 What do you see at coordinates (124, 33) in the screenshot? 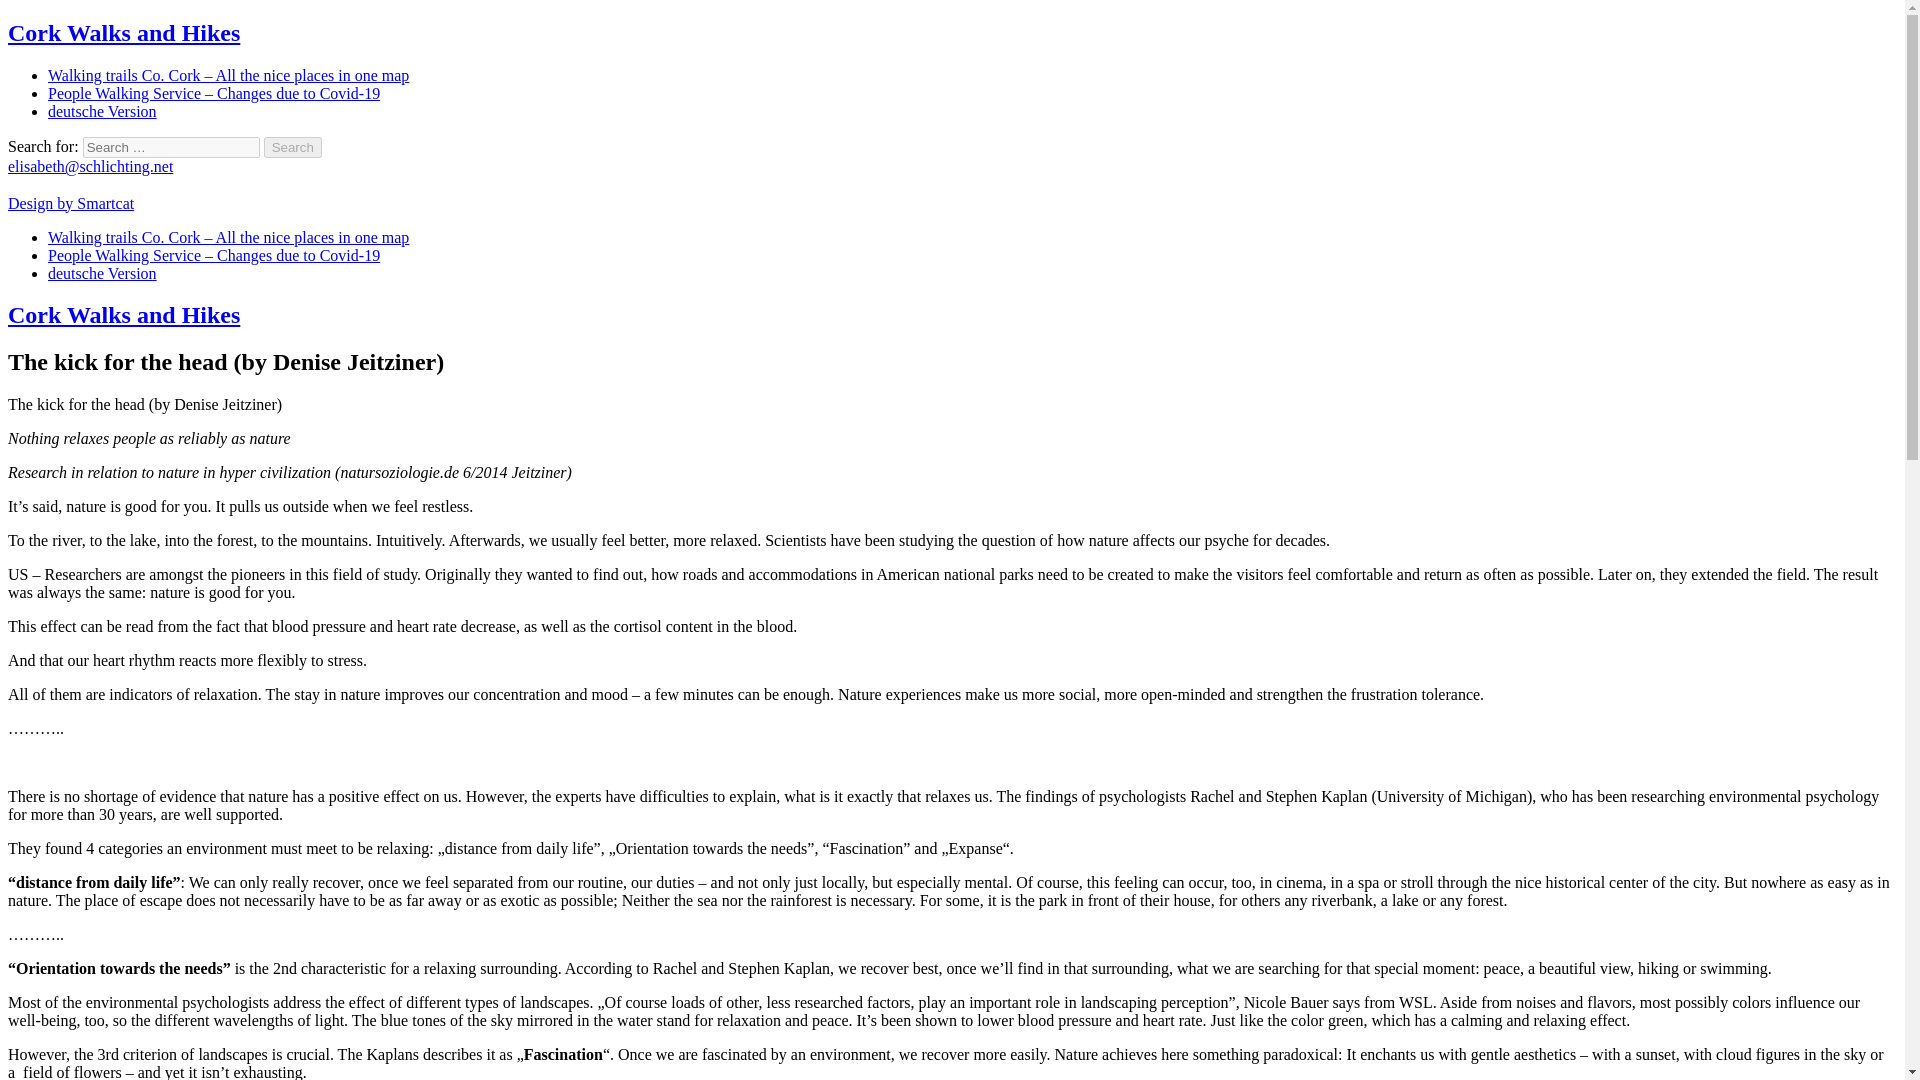
I see `Cork Walks and Hikes` at bounding box center [124, 33].